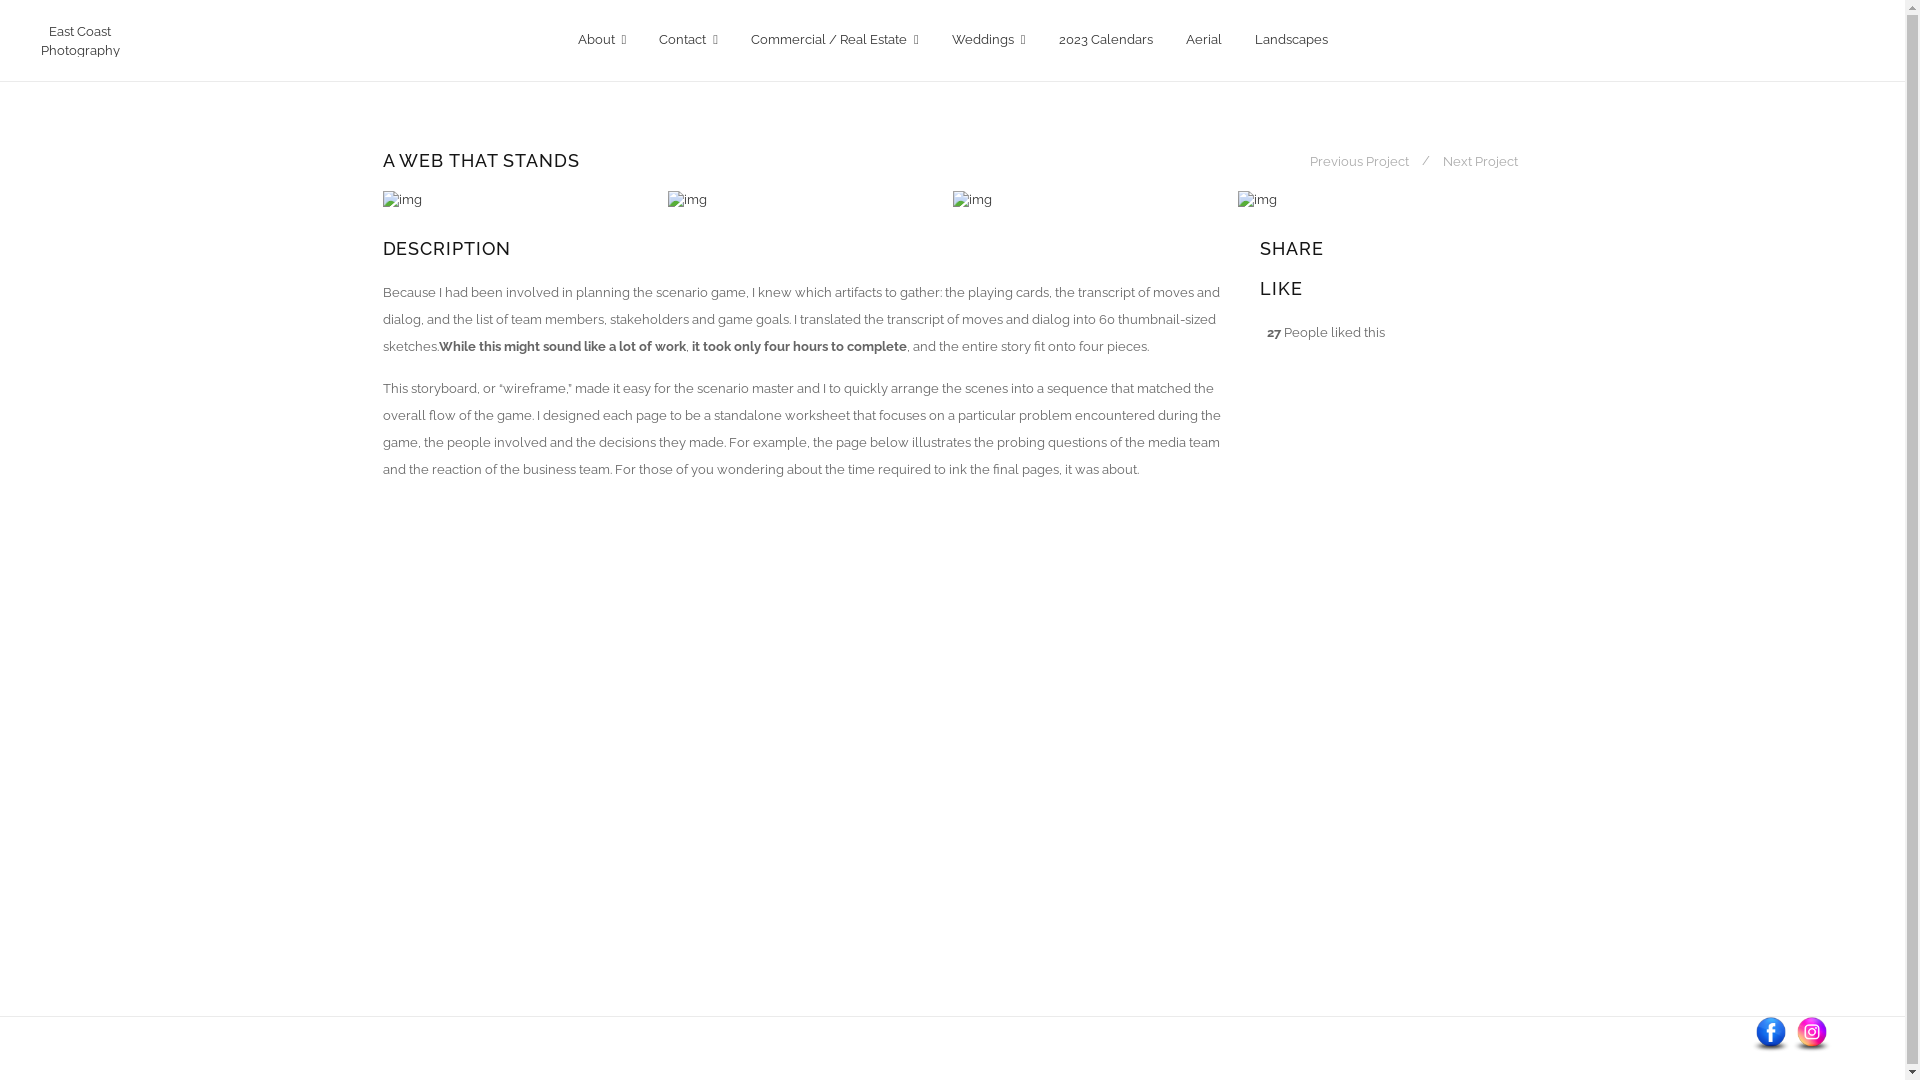 The width and height of the screenshot is (1920, 1080). I want to click on Landscapes, so click(1292, 40).